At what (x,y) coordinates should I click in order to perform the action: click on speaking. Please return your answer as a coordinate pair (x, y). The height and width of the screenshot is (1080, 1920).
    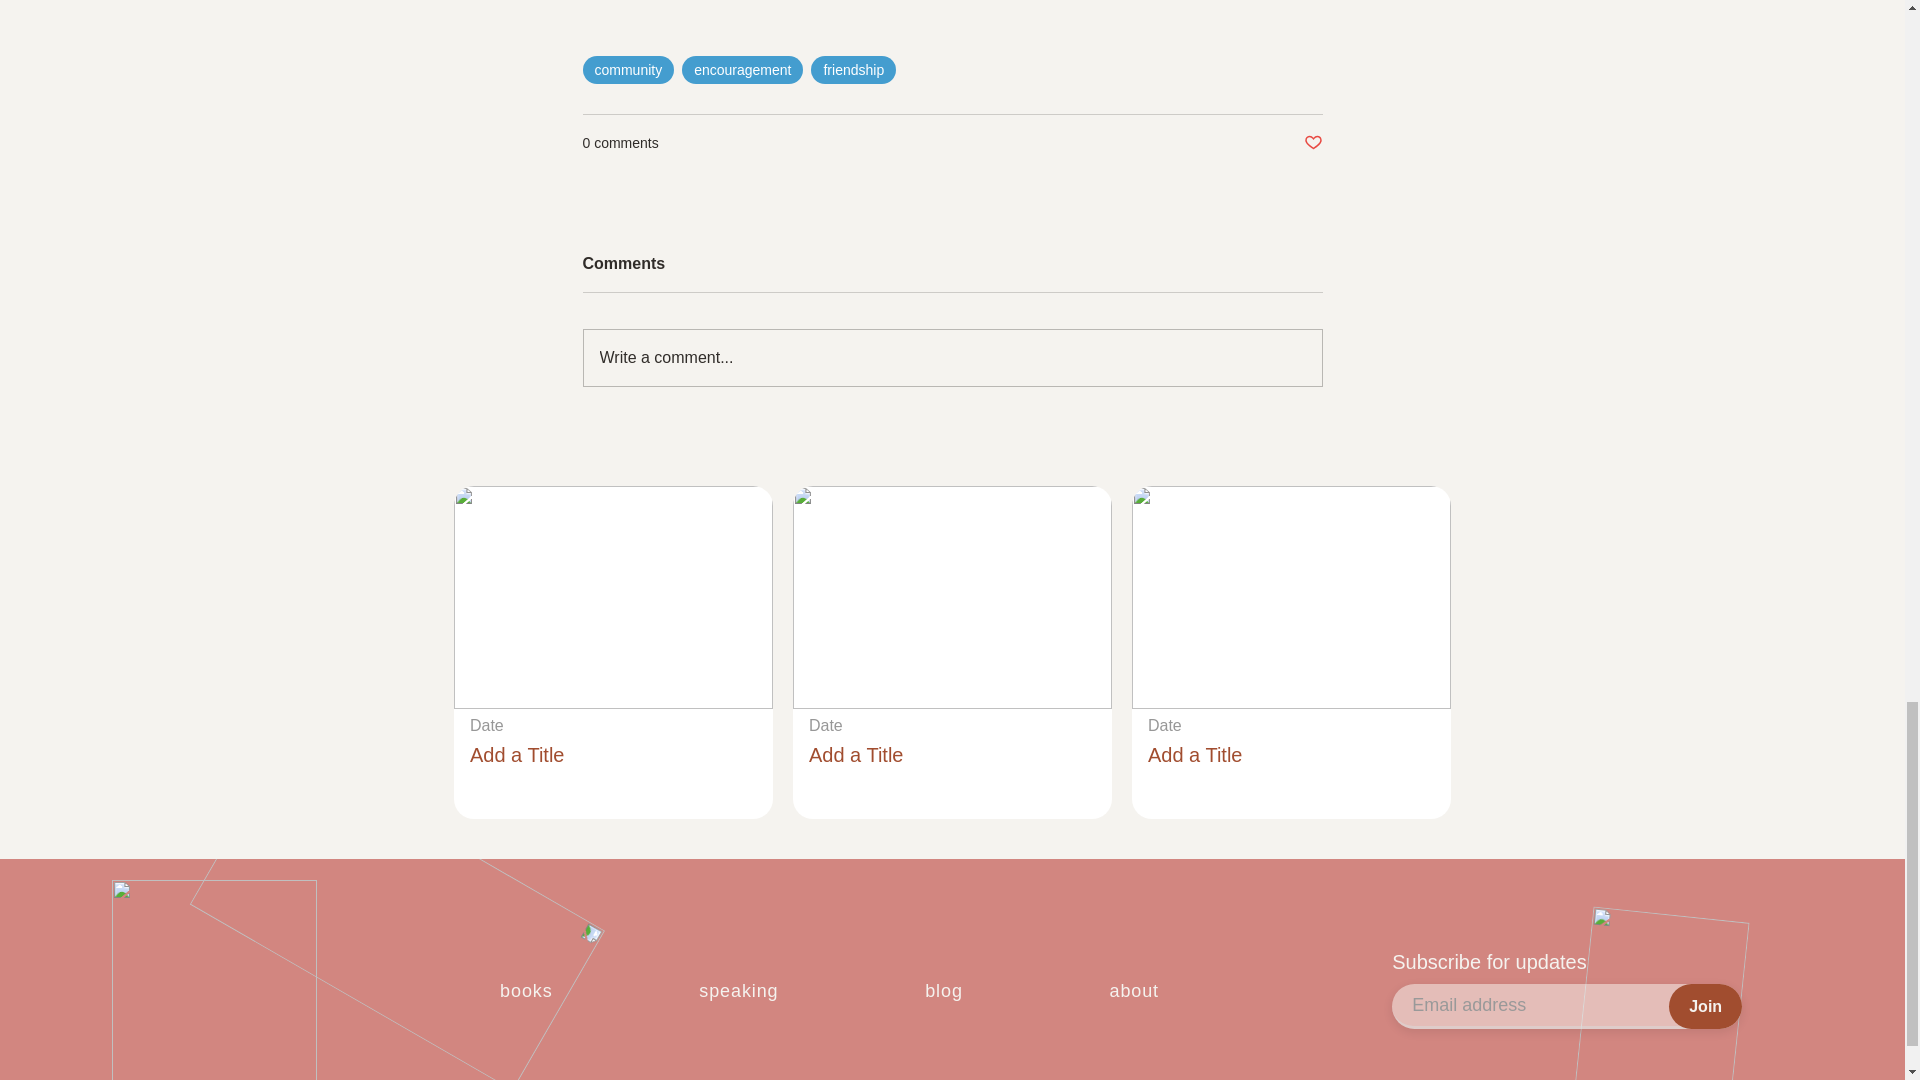
    Looking at the image, I should click on (738, 991).